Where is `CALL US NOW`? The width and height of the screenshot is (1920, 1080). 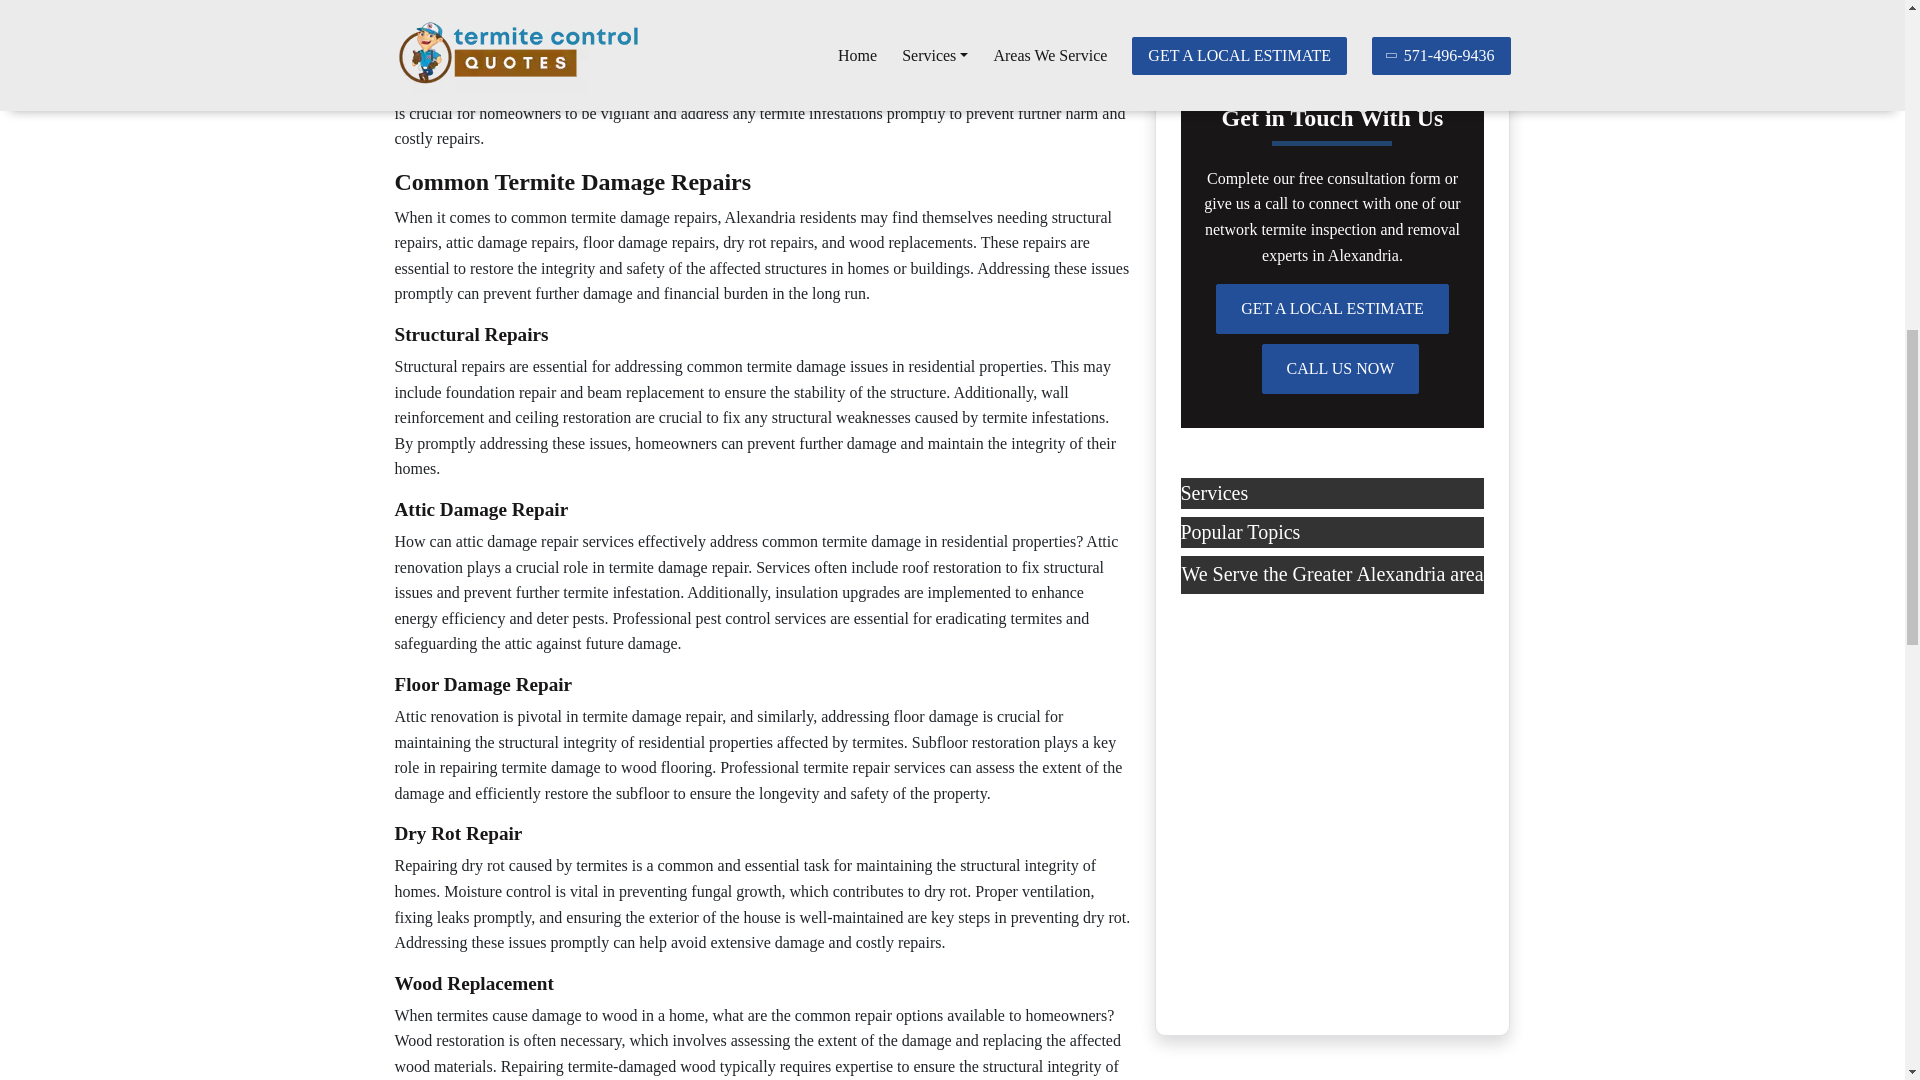
CALL US NOW is located at coordinates (1340, 369).